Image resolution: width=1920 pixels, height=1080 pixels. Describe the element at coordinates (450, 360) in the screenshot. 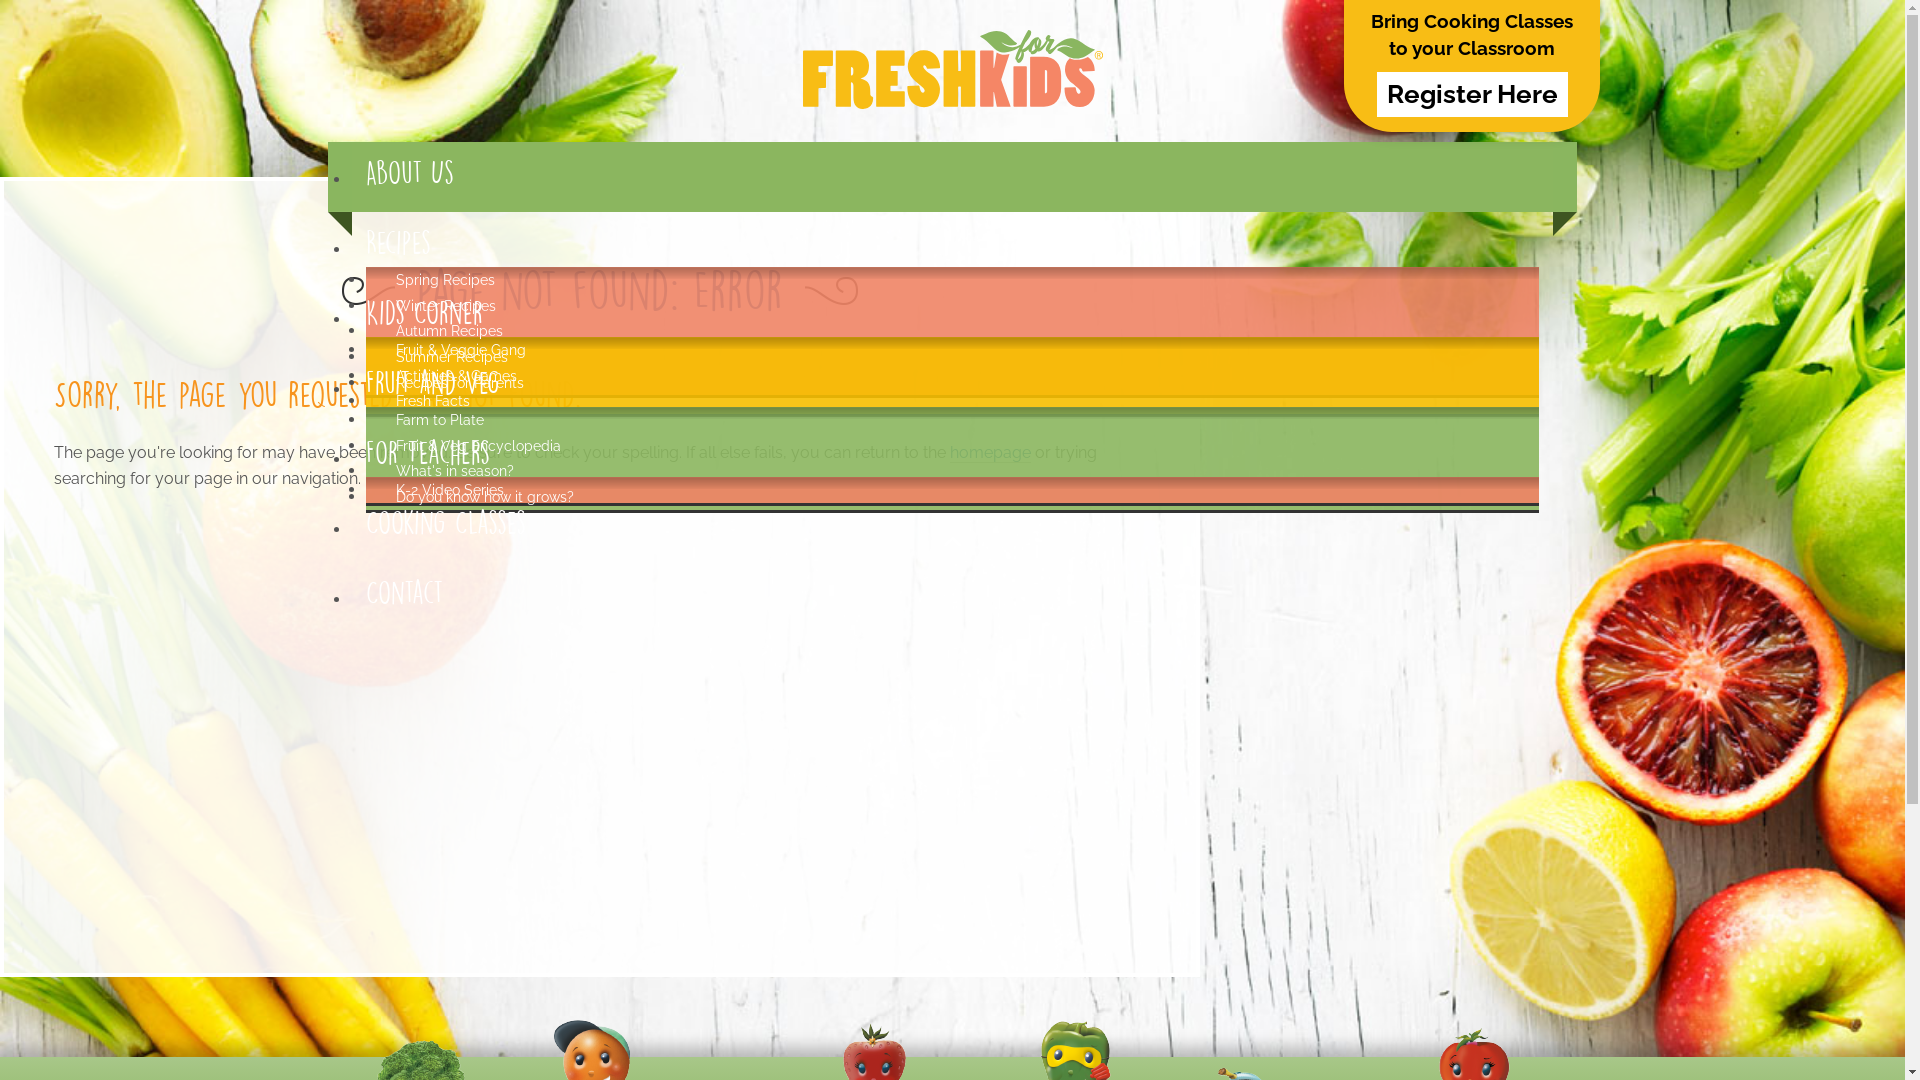

I see `Summer Recipes` at that location.